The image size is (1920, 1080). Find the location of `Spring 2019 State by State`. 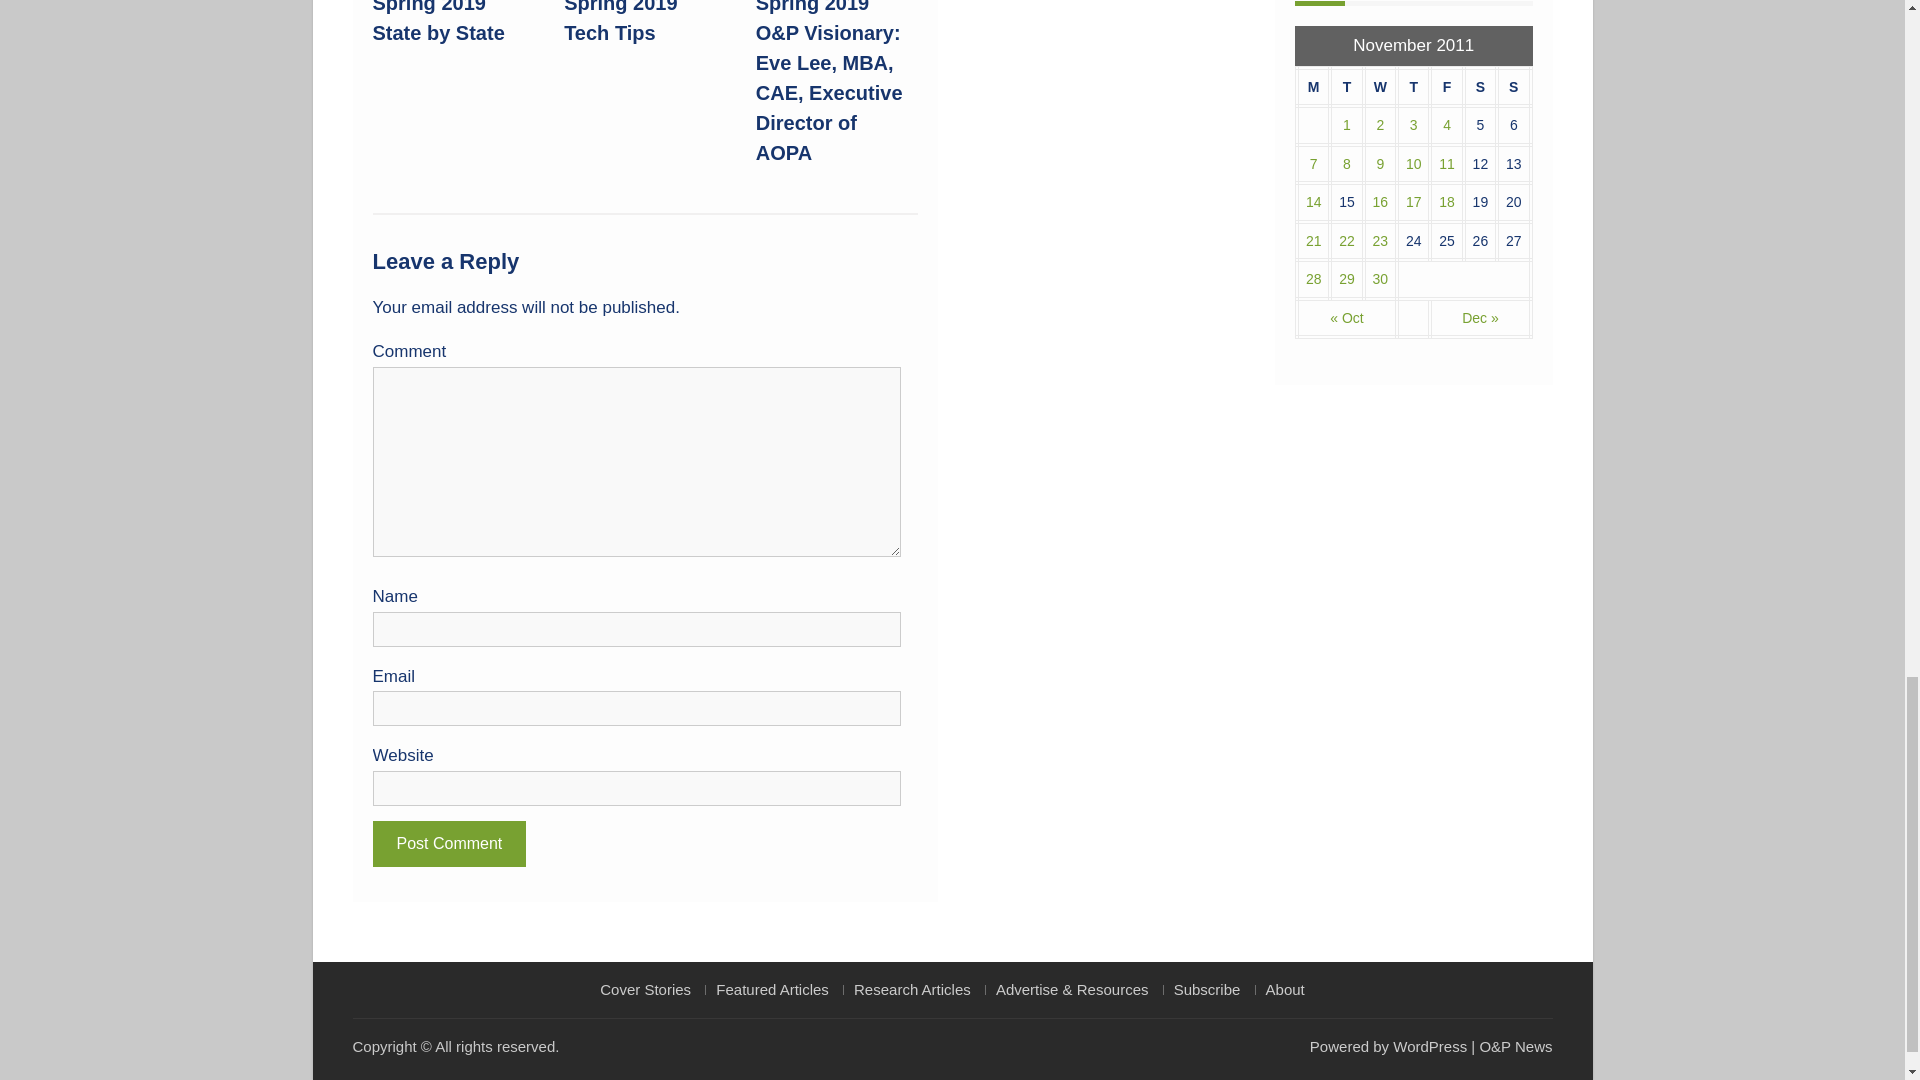

Spring 2019 State by State is located at coordinates (438, 22).